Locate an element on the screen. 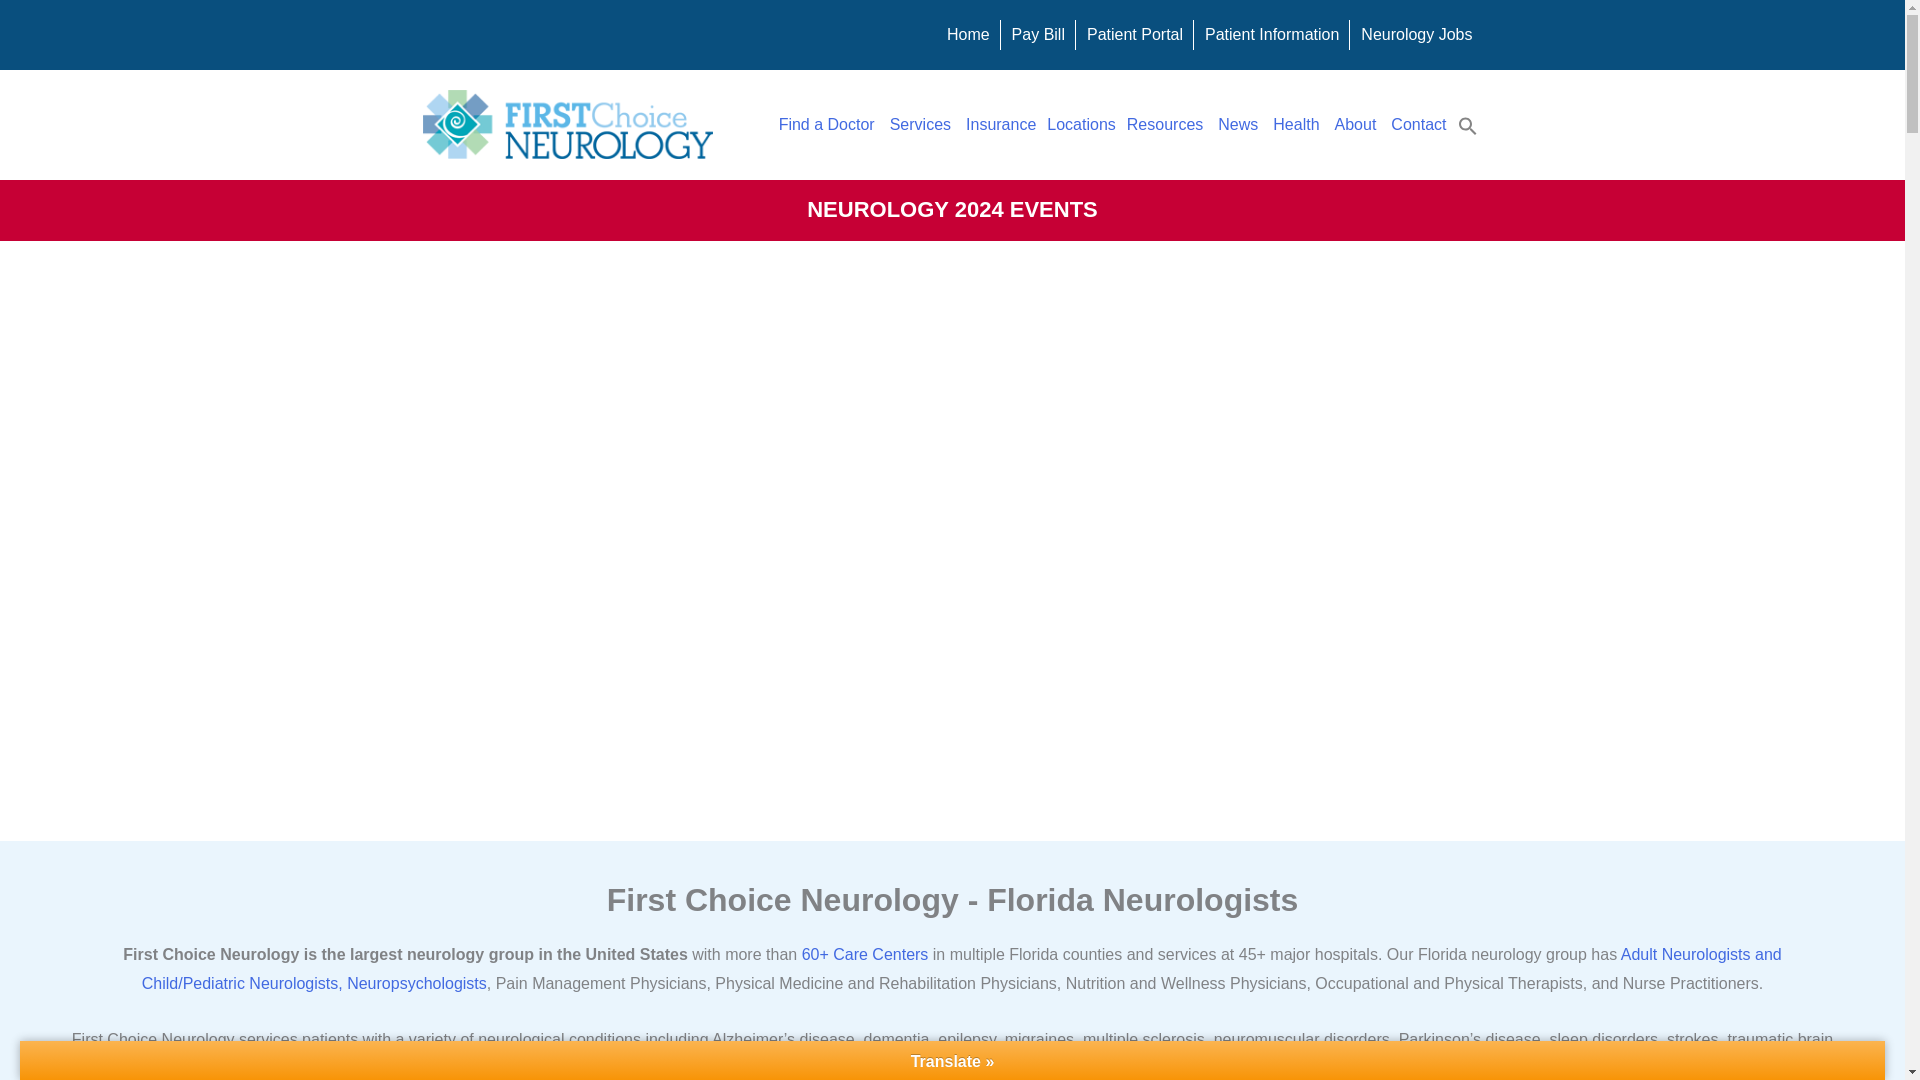  Information for Patients is located at coordinates (1272, 34).